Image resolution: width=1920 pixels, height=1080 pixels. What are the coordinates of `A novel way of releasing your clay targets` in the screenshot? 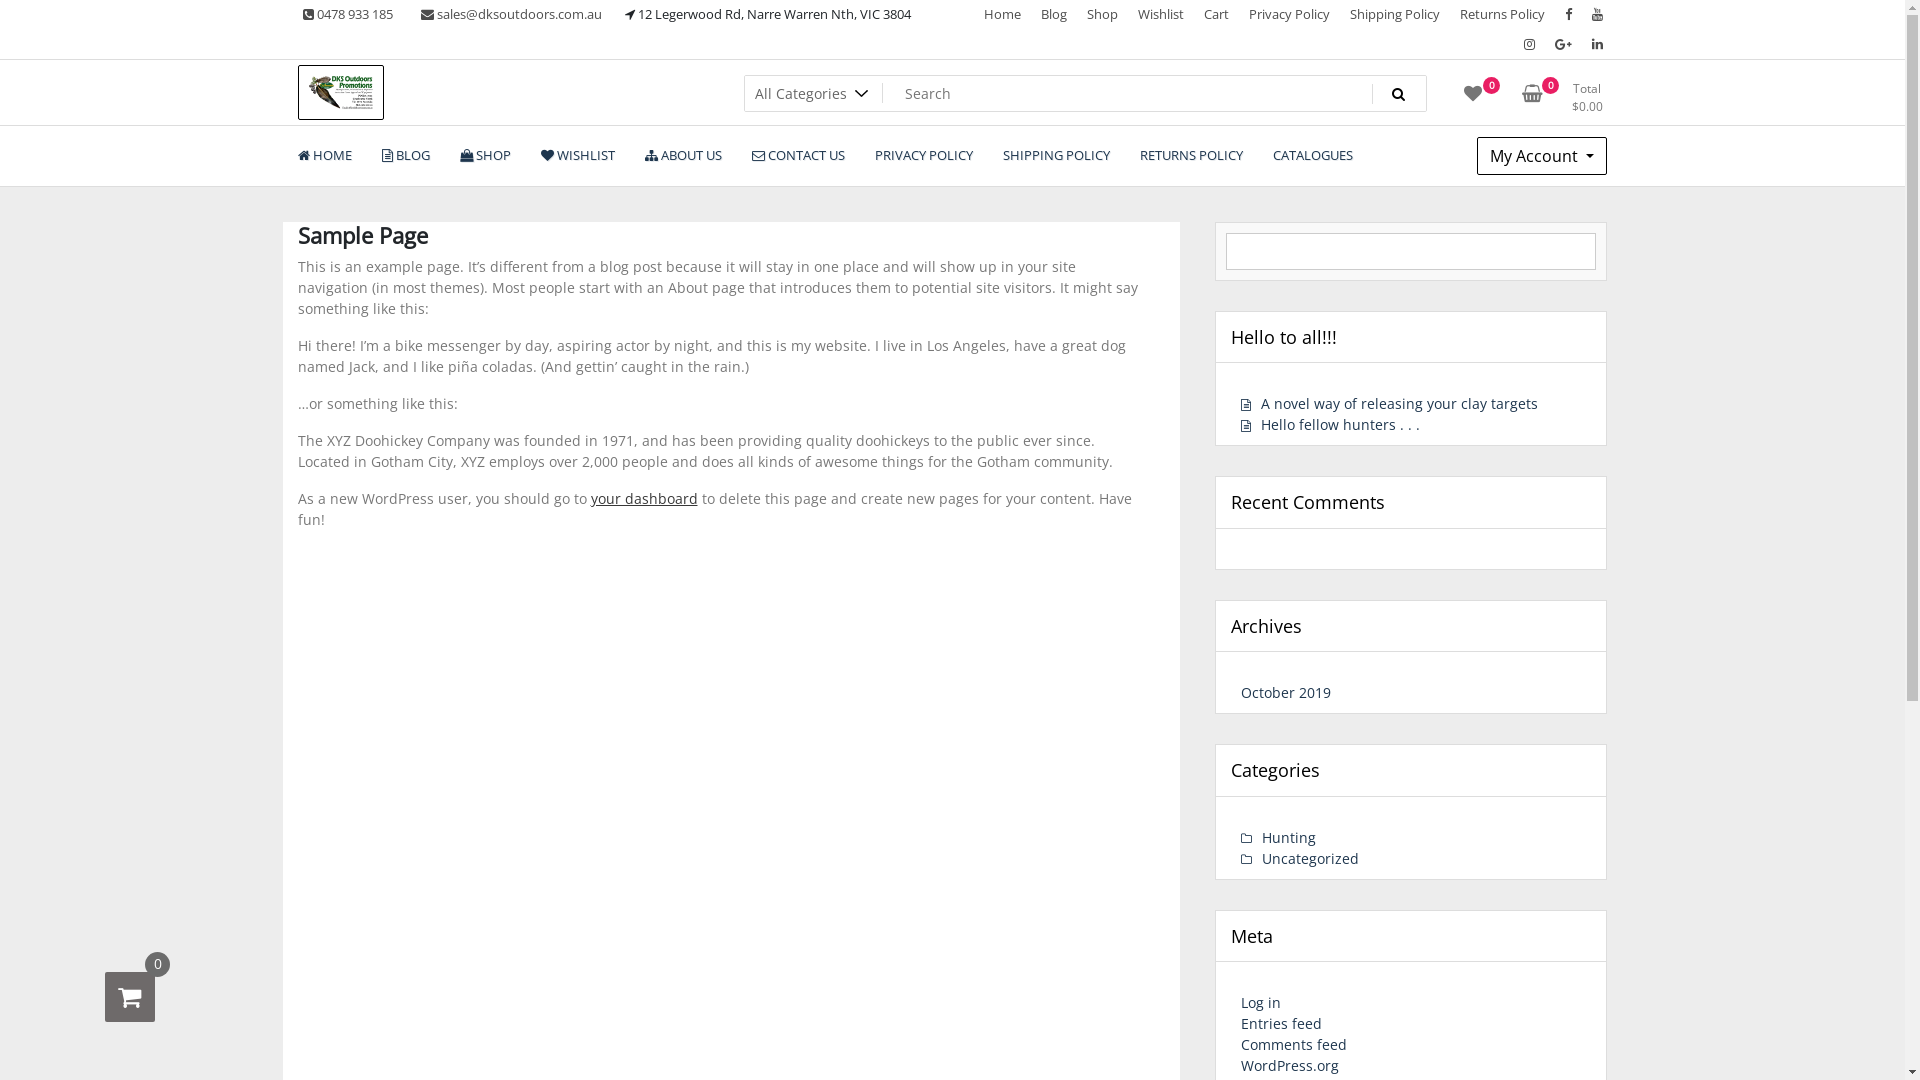 It's located at (1390, 404).